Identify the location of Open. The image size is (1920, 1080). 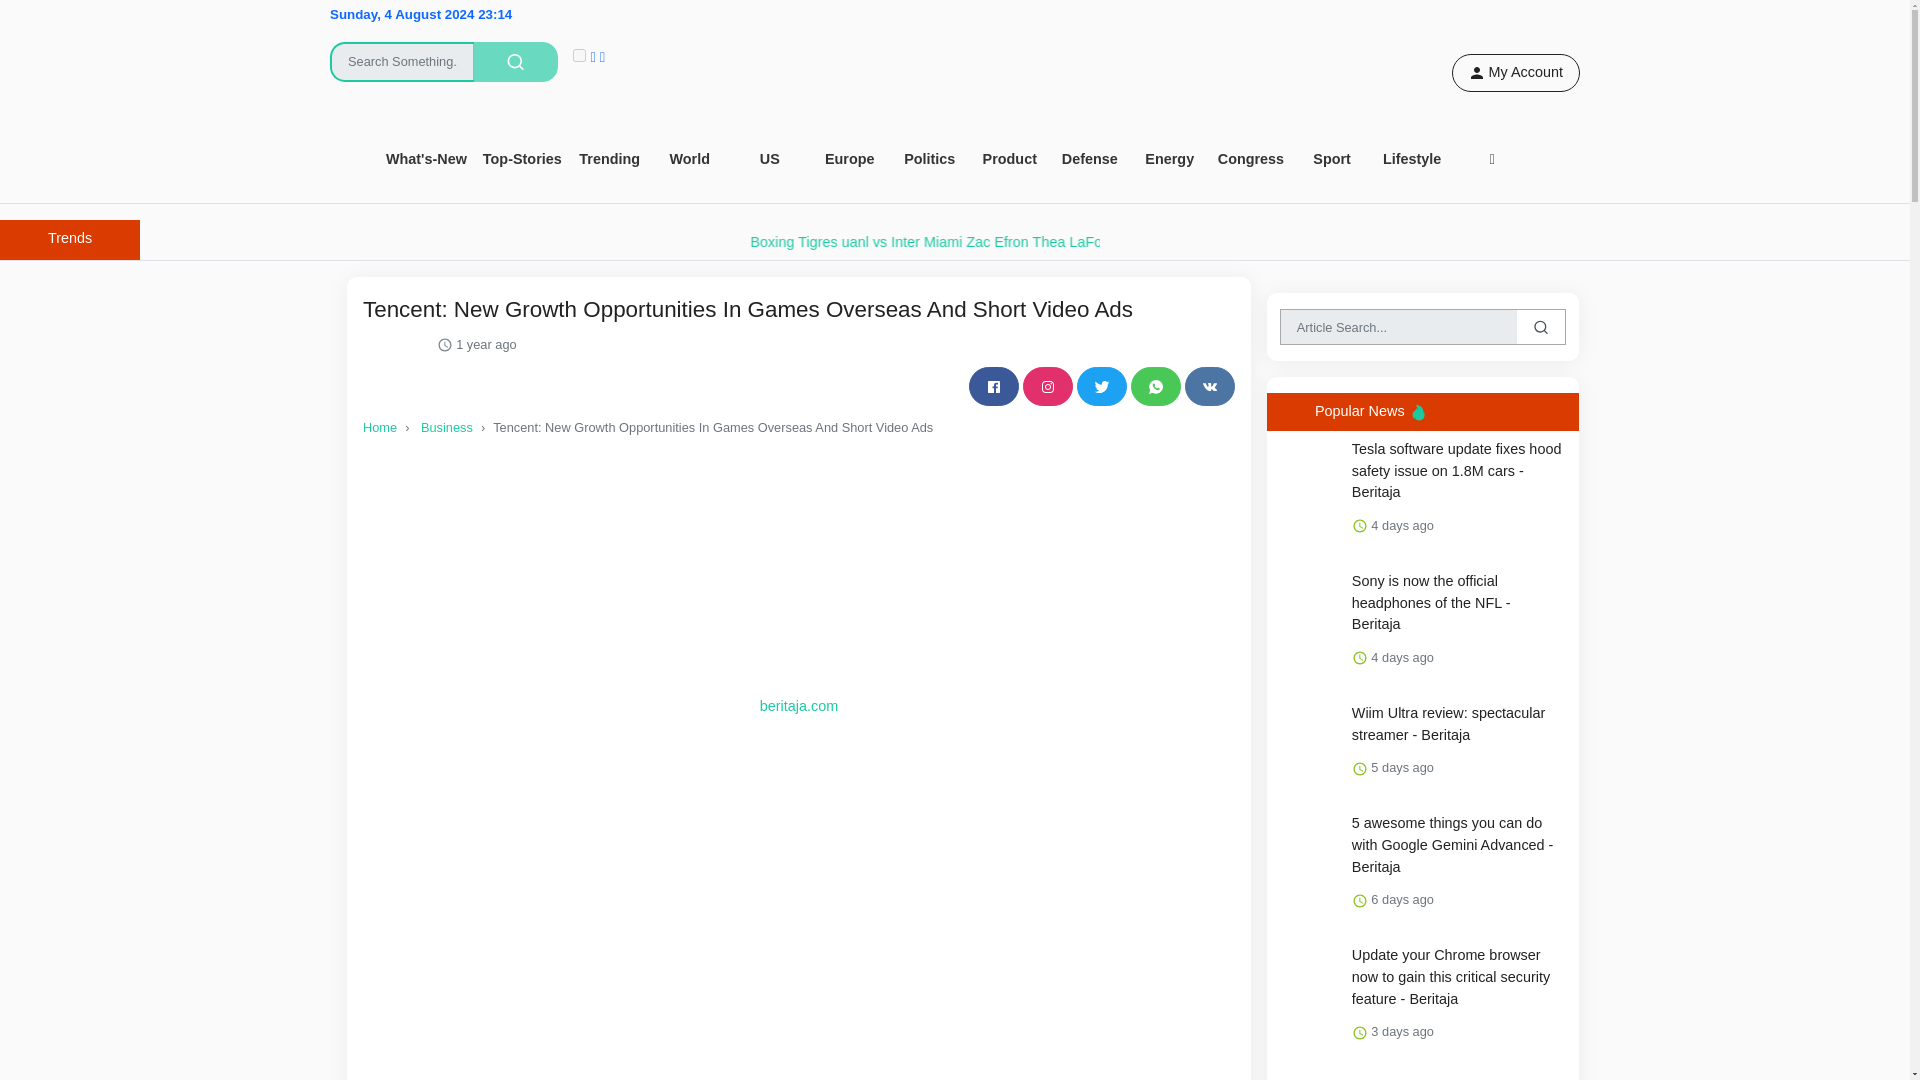
(610, 160).